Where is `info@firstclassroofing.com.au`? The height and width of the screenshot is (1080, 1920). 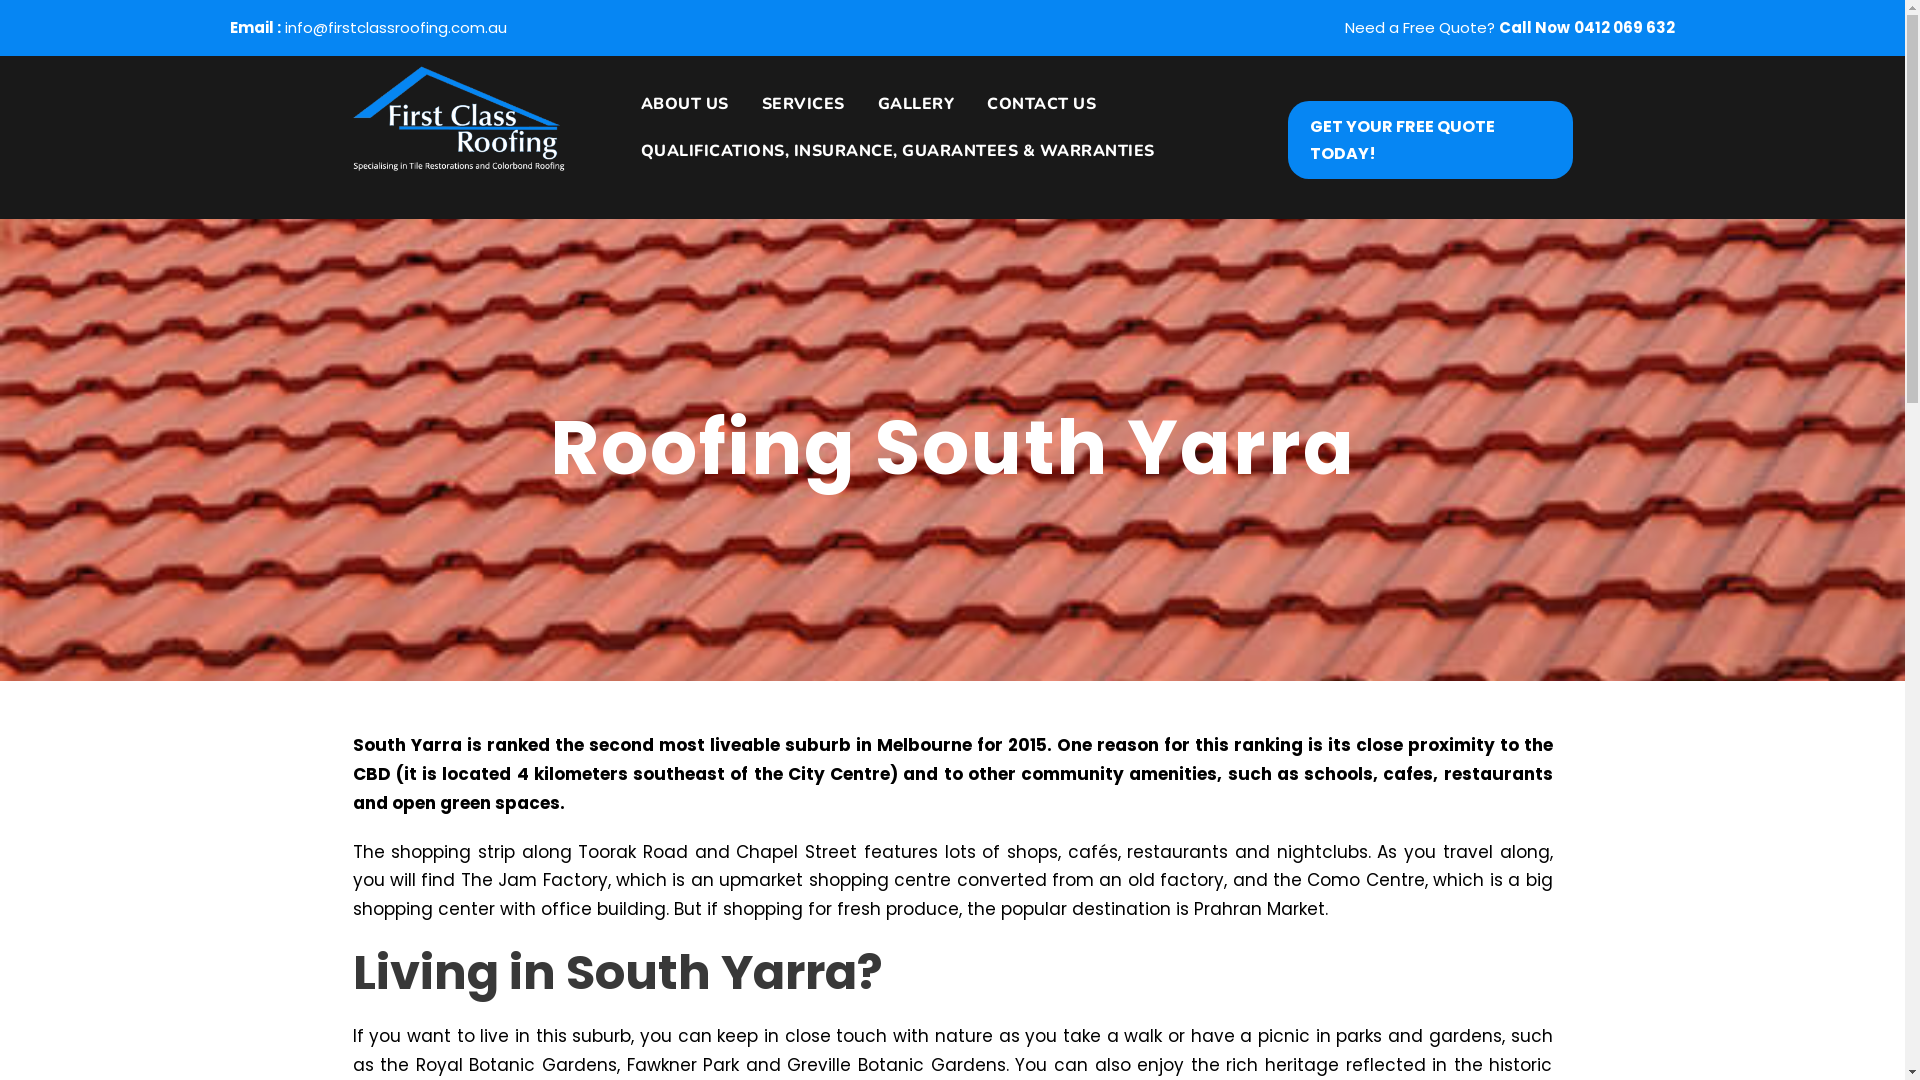
info@firstclassroofing.com.au is located at coordinates (396, 28).